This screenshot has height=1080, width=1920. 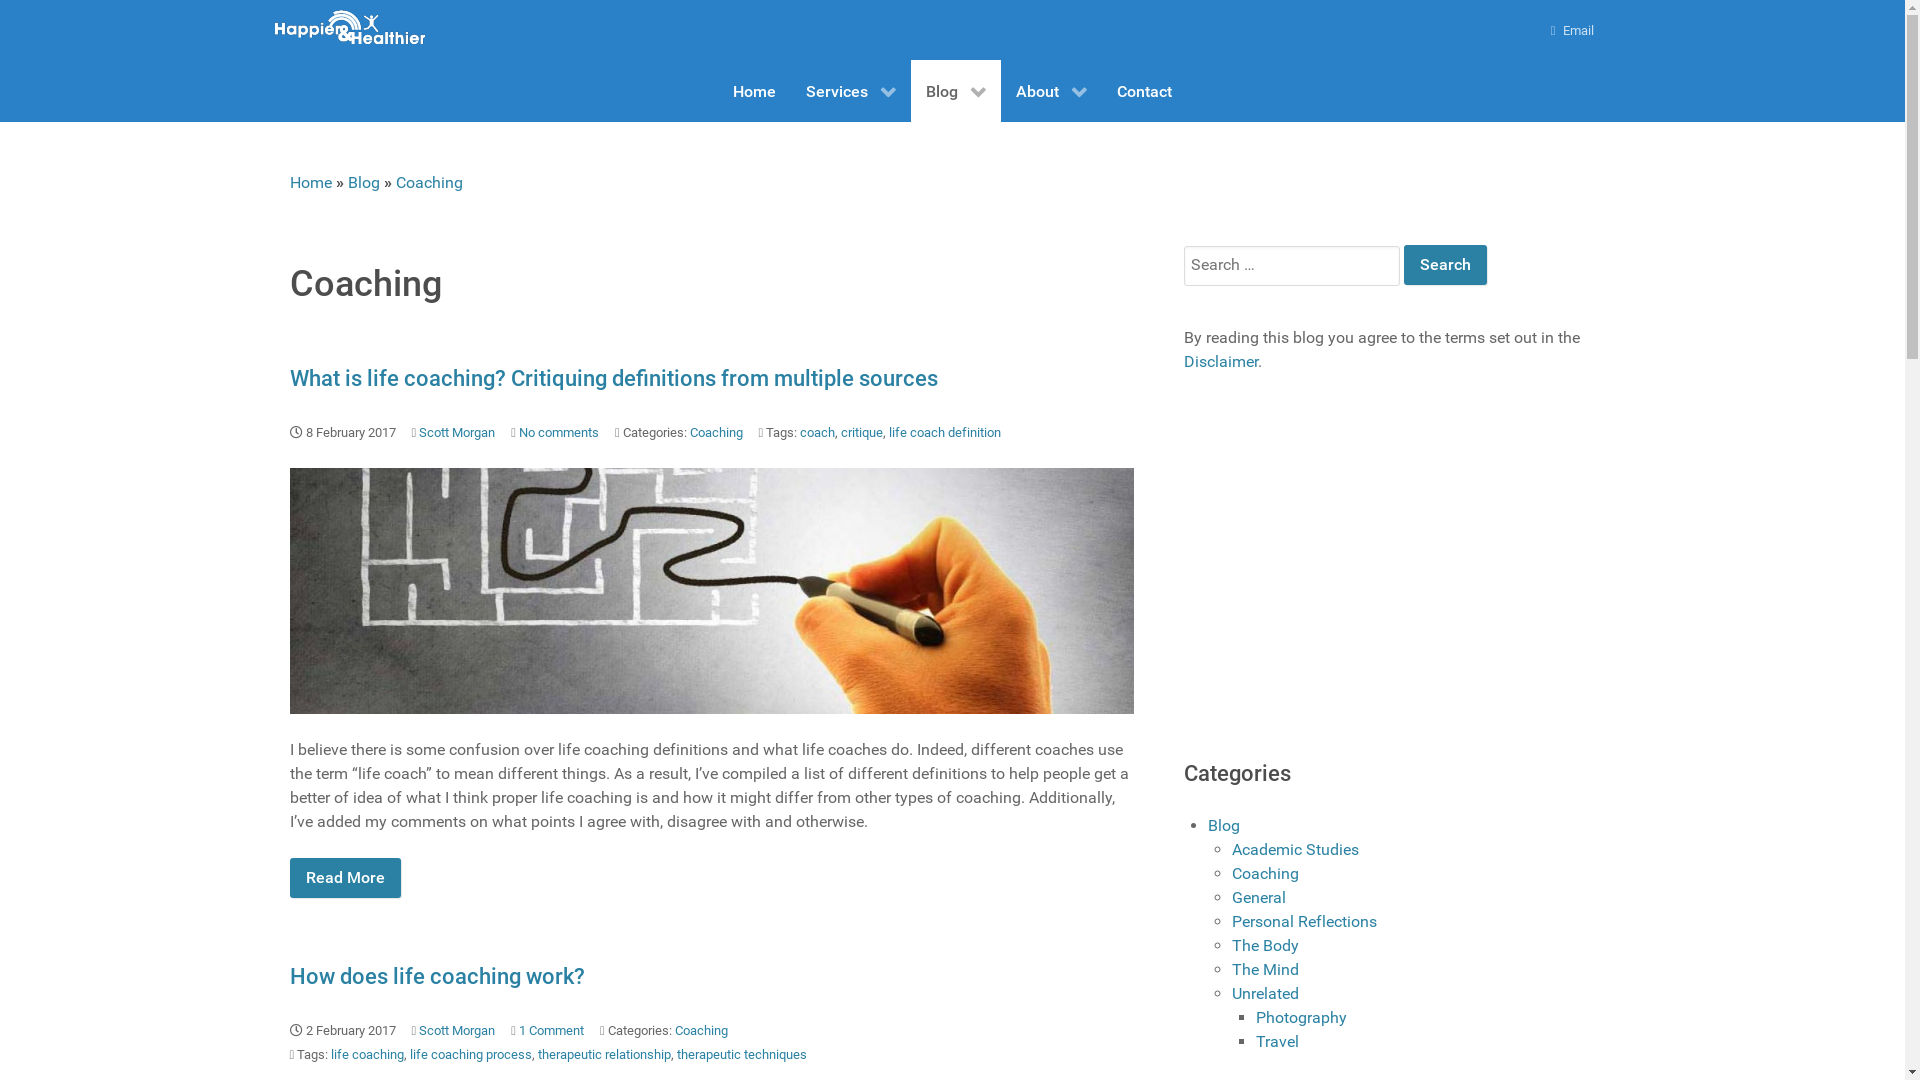 I want to click on life coaching, so click(x=368, y=1054).